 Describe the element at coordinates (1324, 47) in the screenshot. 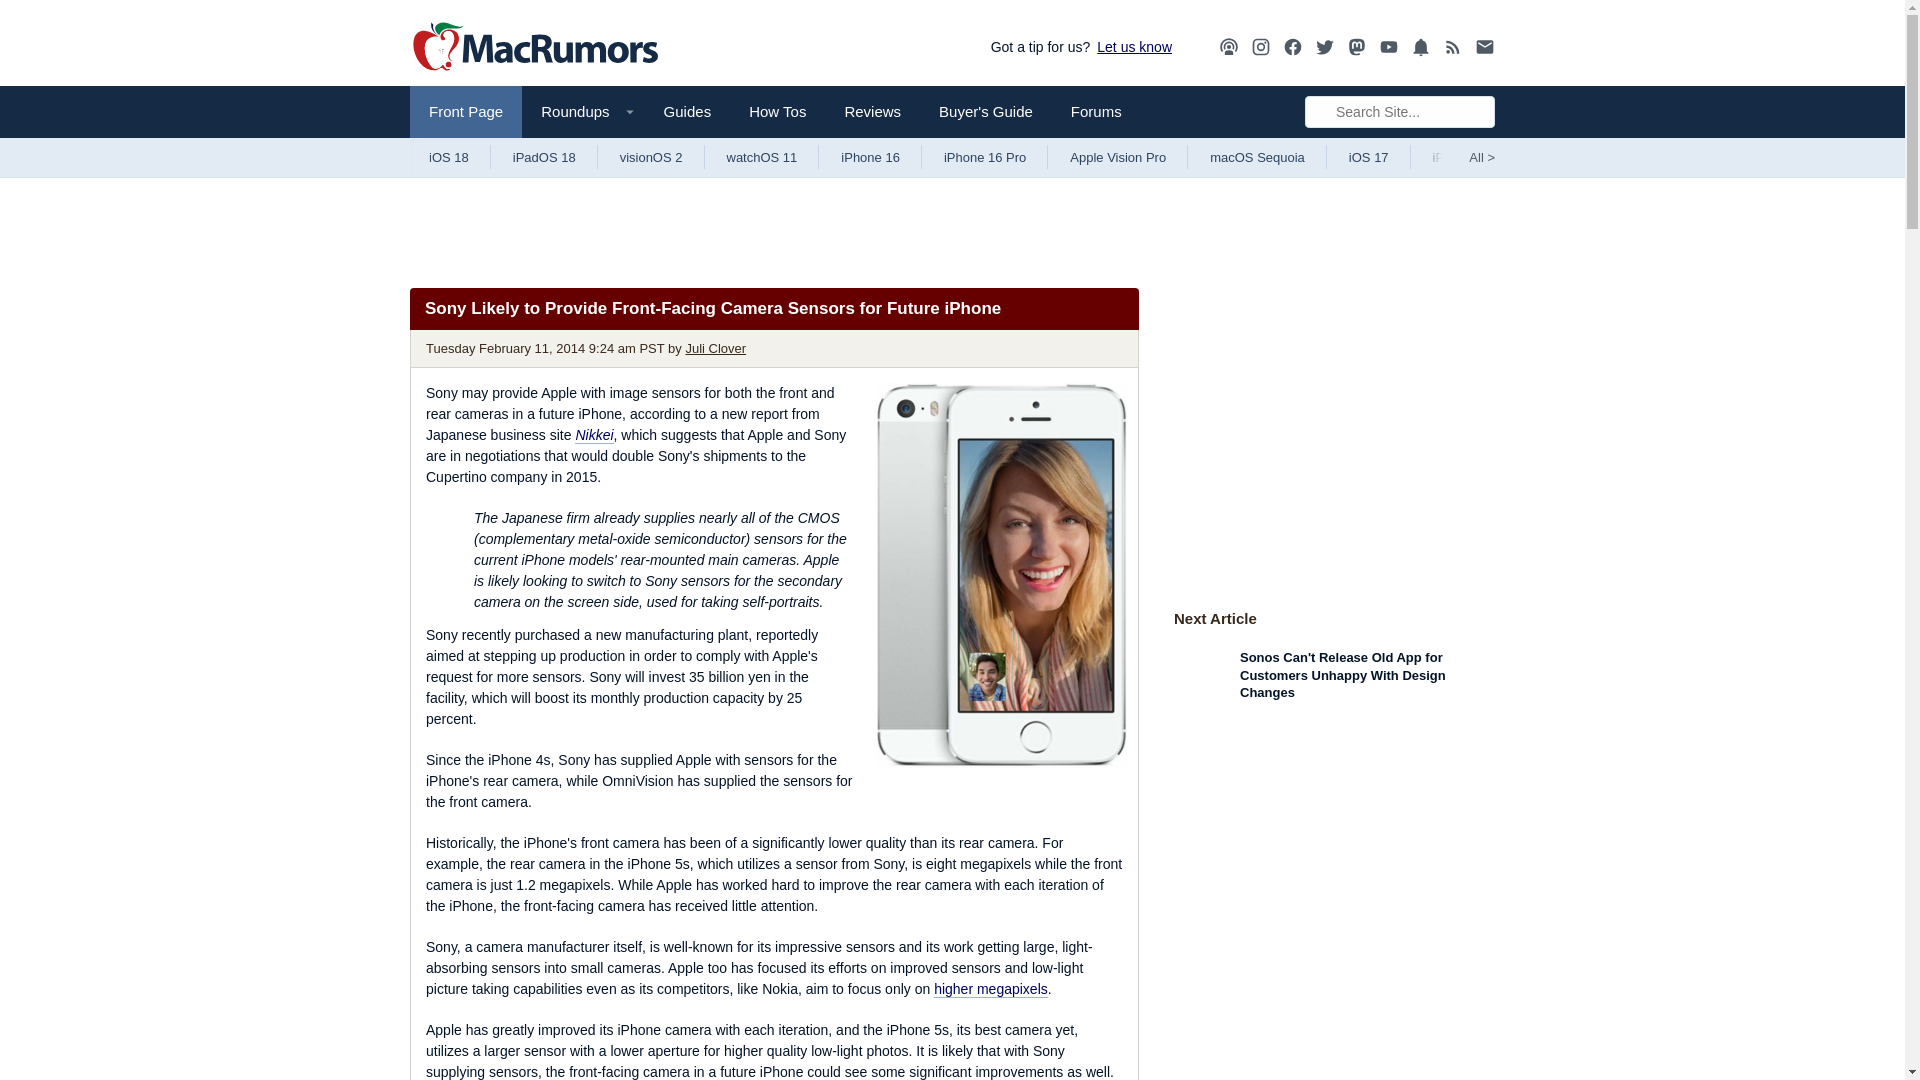

I see `MacRumors on Twitter` at that location.